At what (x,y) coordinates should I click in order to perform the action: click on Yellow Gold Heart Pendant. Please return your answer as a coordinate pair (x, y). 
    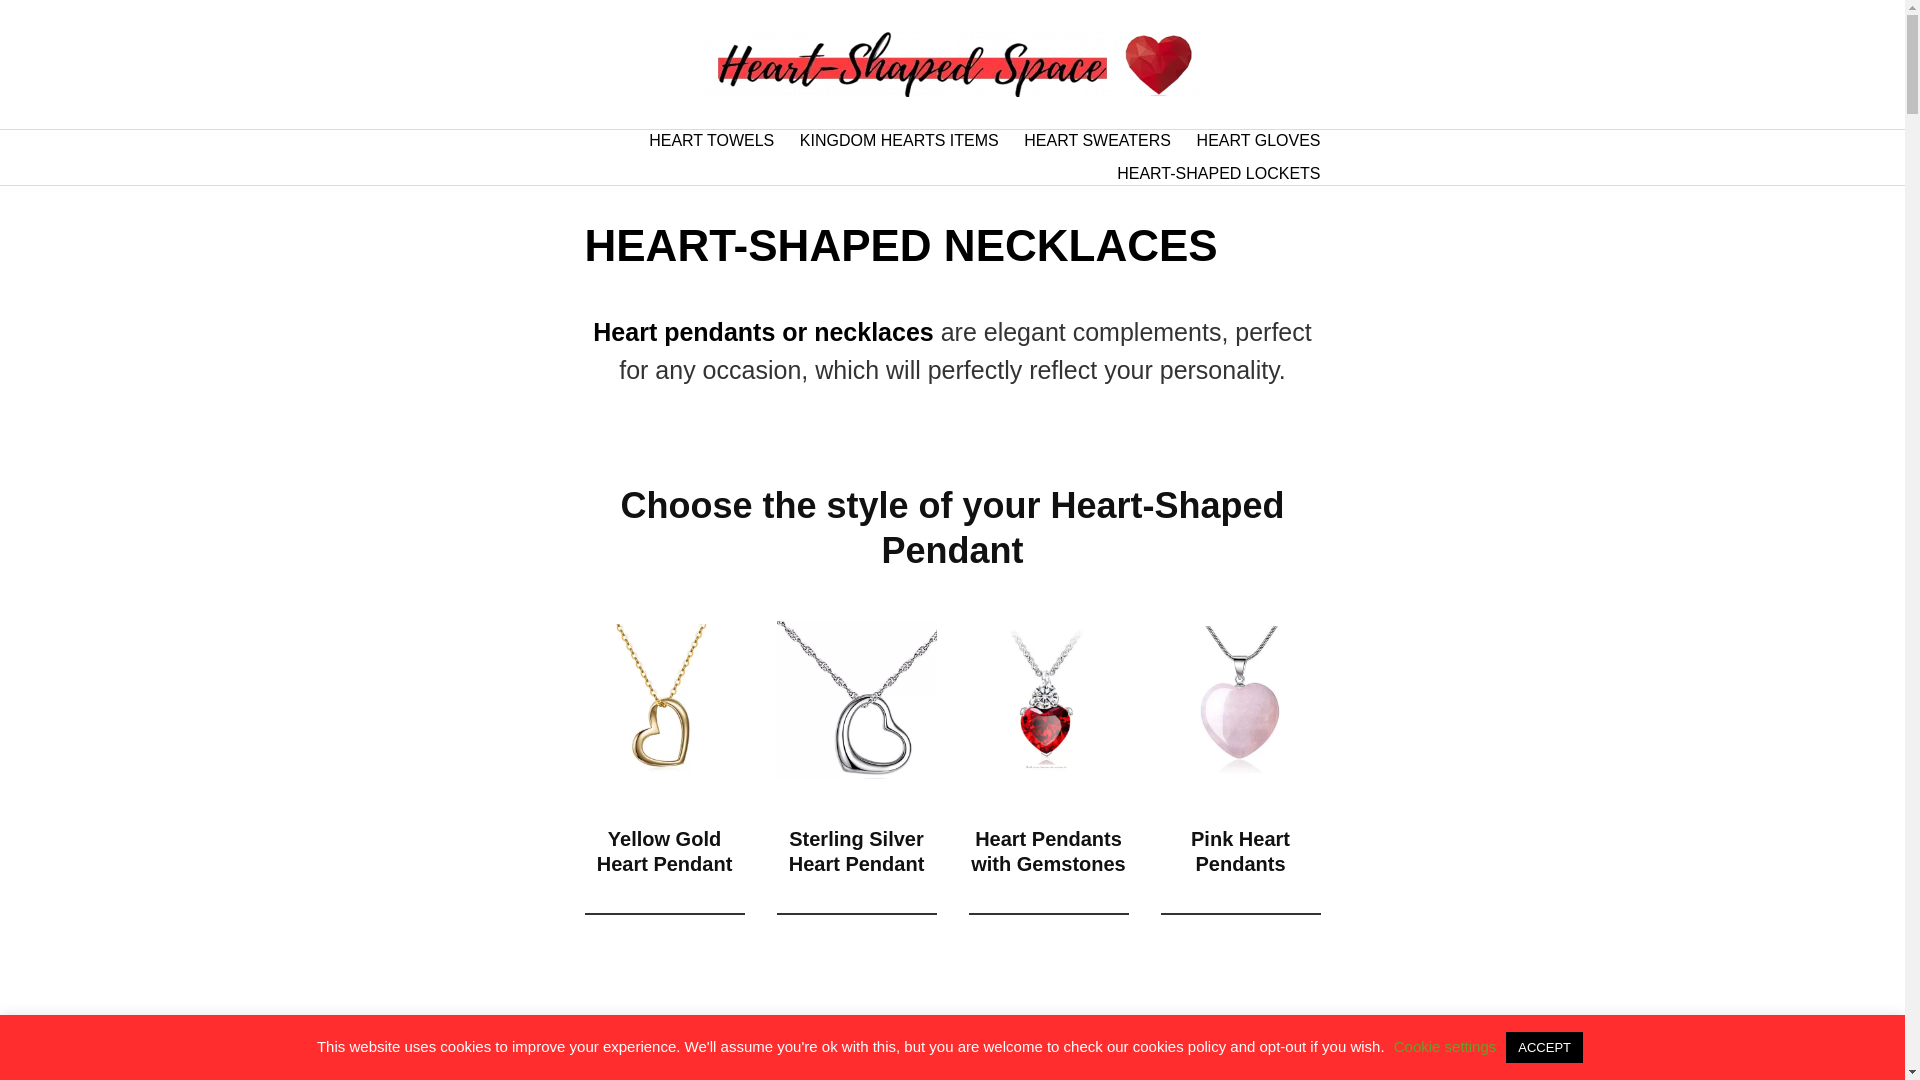
    Looking at the image, I should click on (665, 851).